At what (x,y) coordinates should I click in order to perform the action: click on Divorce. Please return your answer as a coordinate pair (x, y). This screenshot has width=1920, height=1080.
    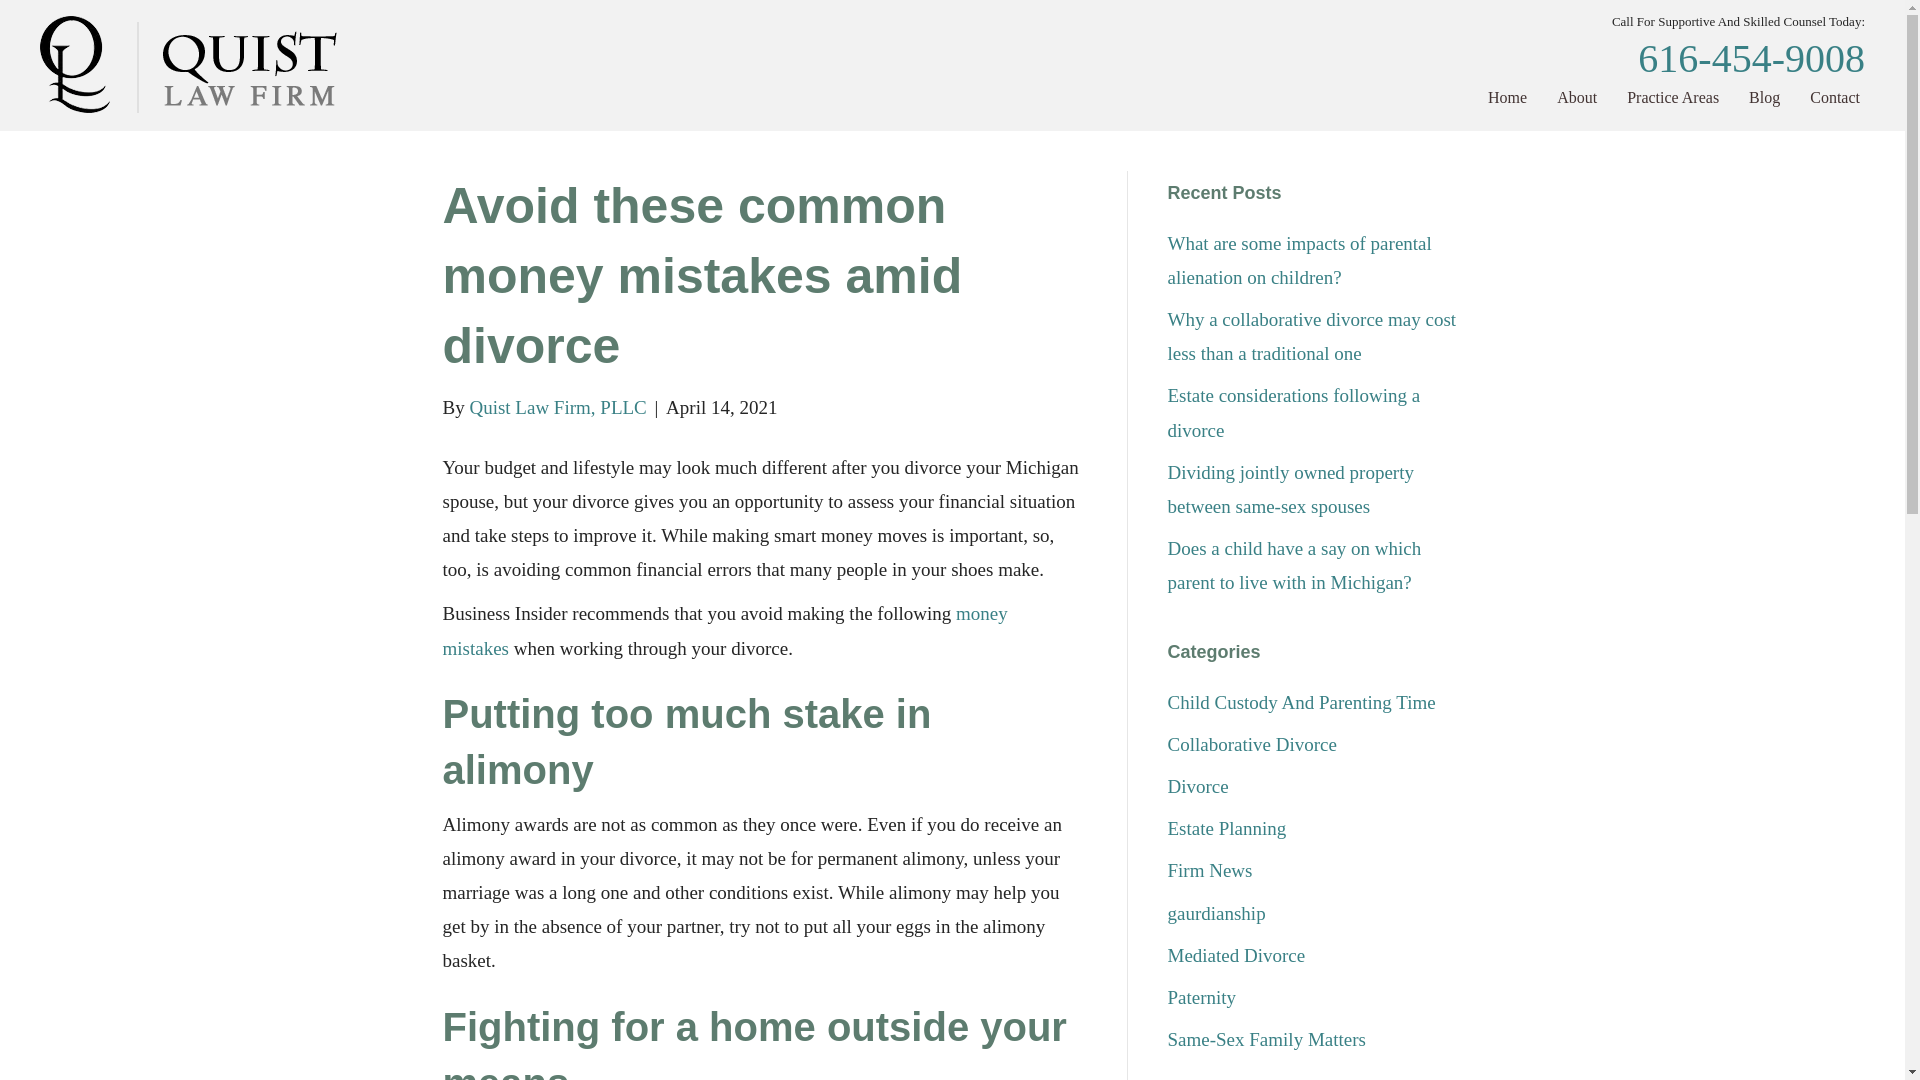
    Looking at the image, I should click on (1198, 786).